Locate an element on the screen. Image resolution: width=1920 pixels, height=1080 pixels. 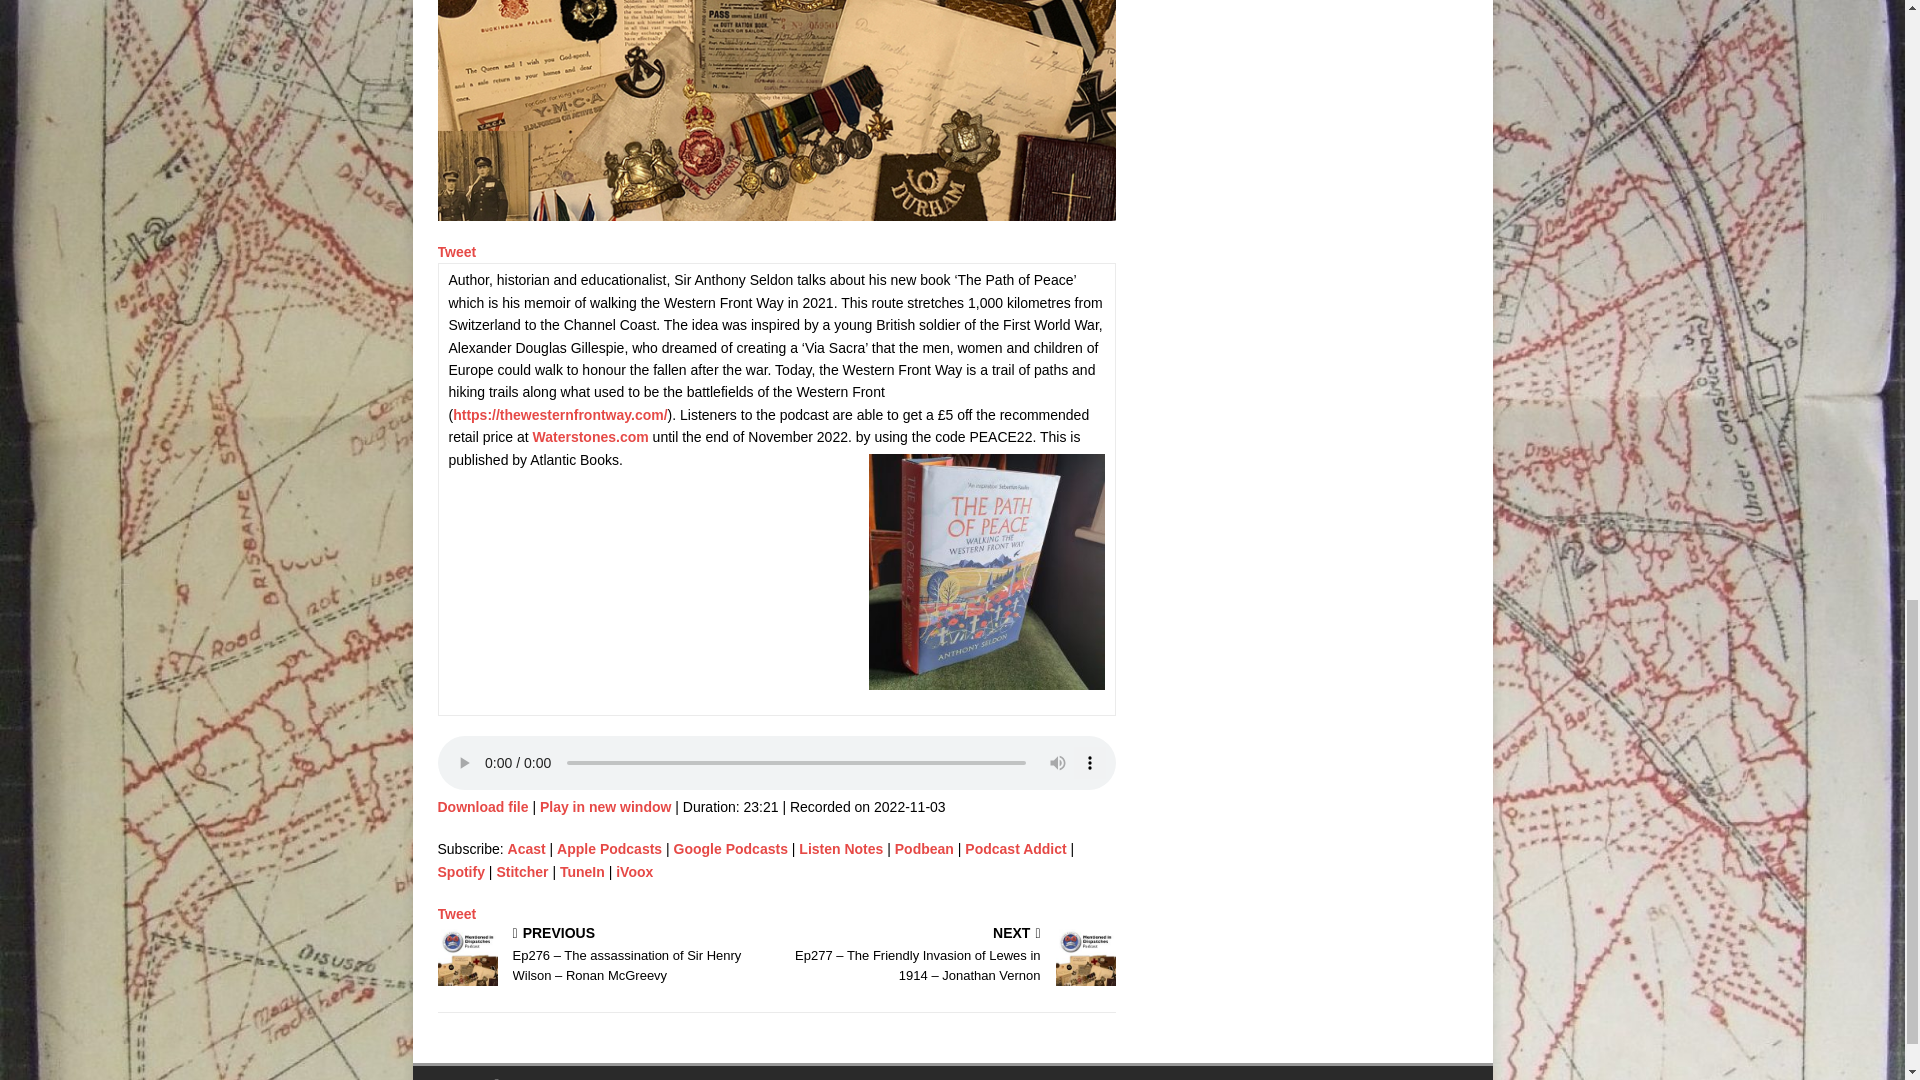
Podbean is located at coordinates (924, 849).